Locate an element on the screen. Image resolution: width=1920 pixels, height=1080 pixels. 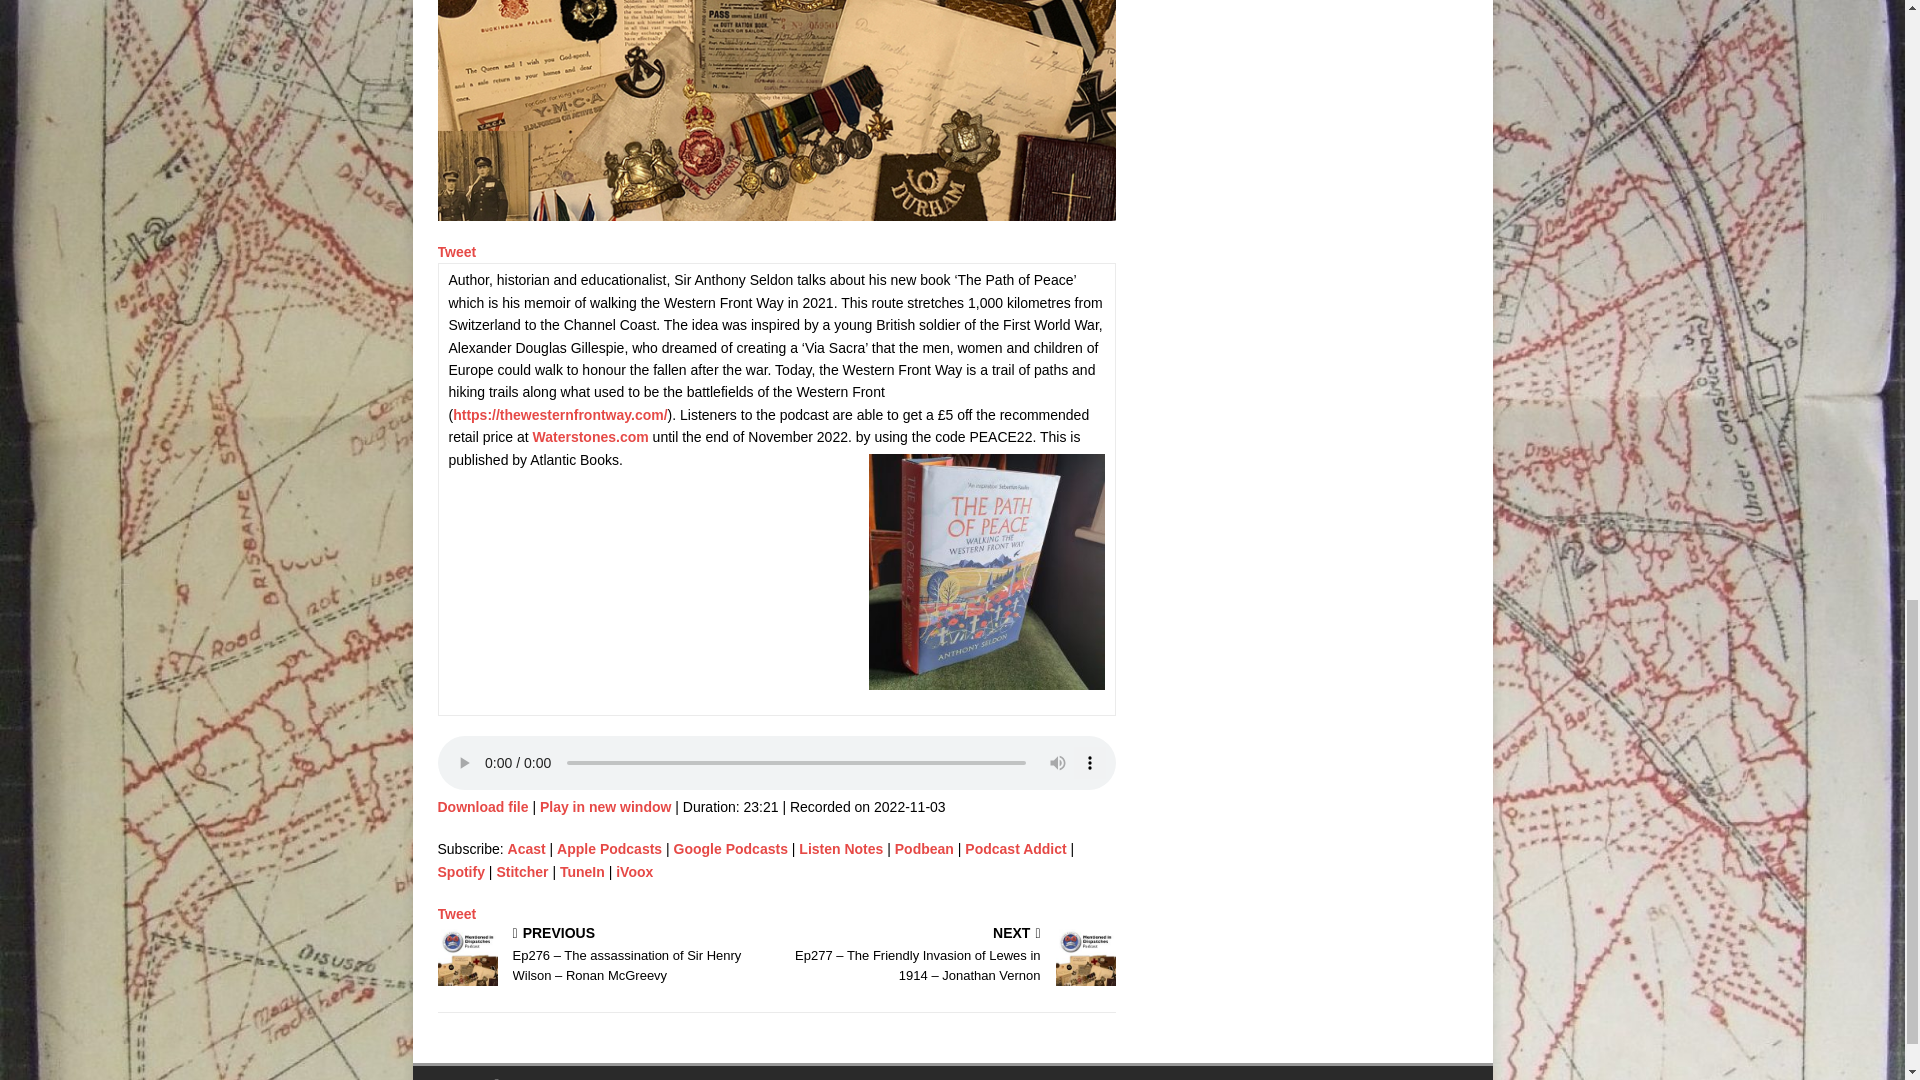
Podbean is located at coordinates (924, 849).